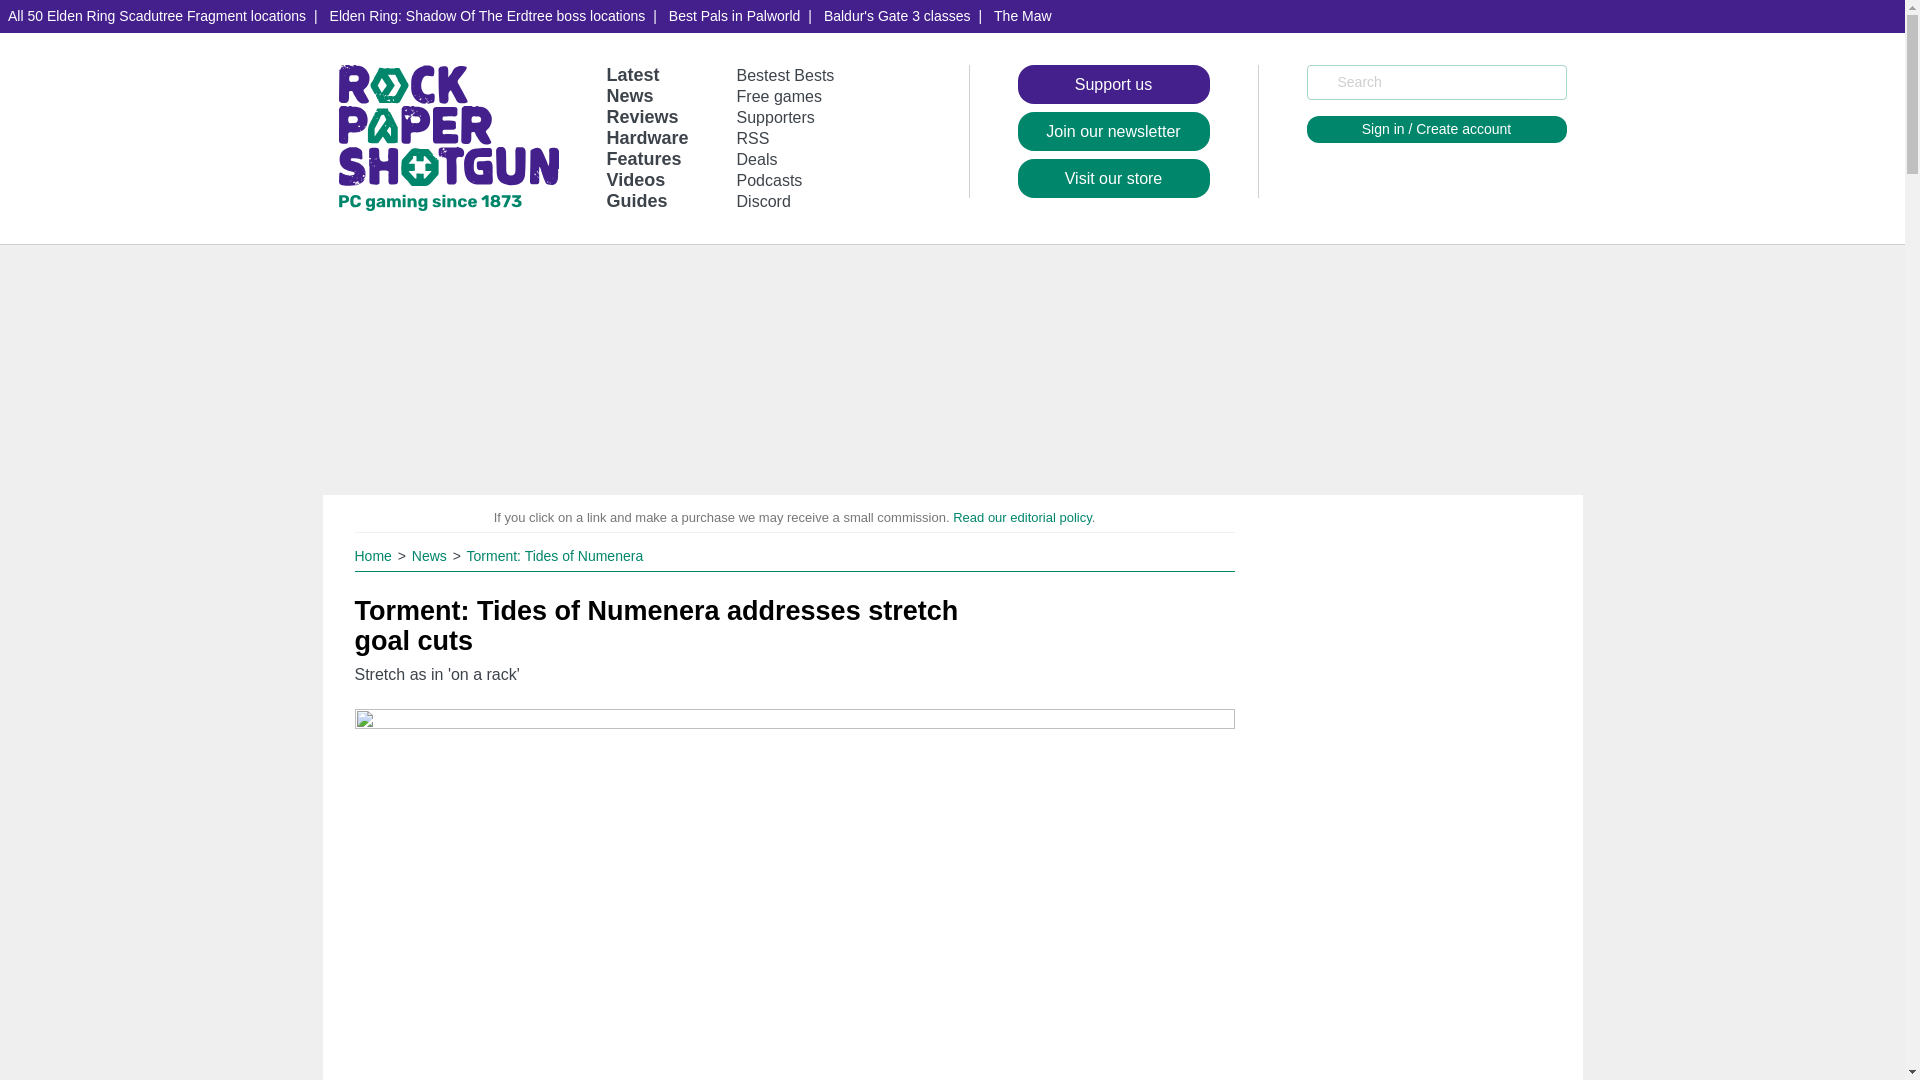  I want to click on Features, so click(644, 158).